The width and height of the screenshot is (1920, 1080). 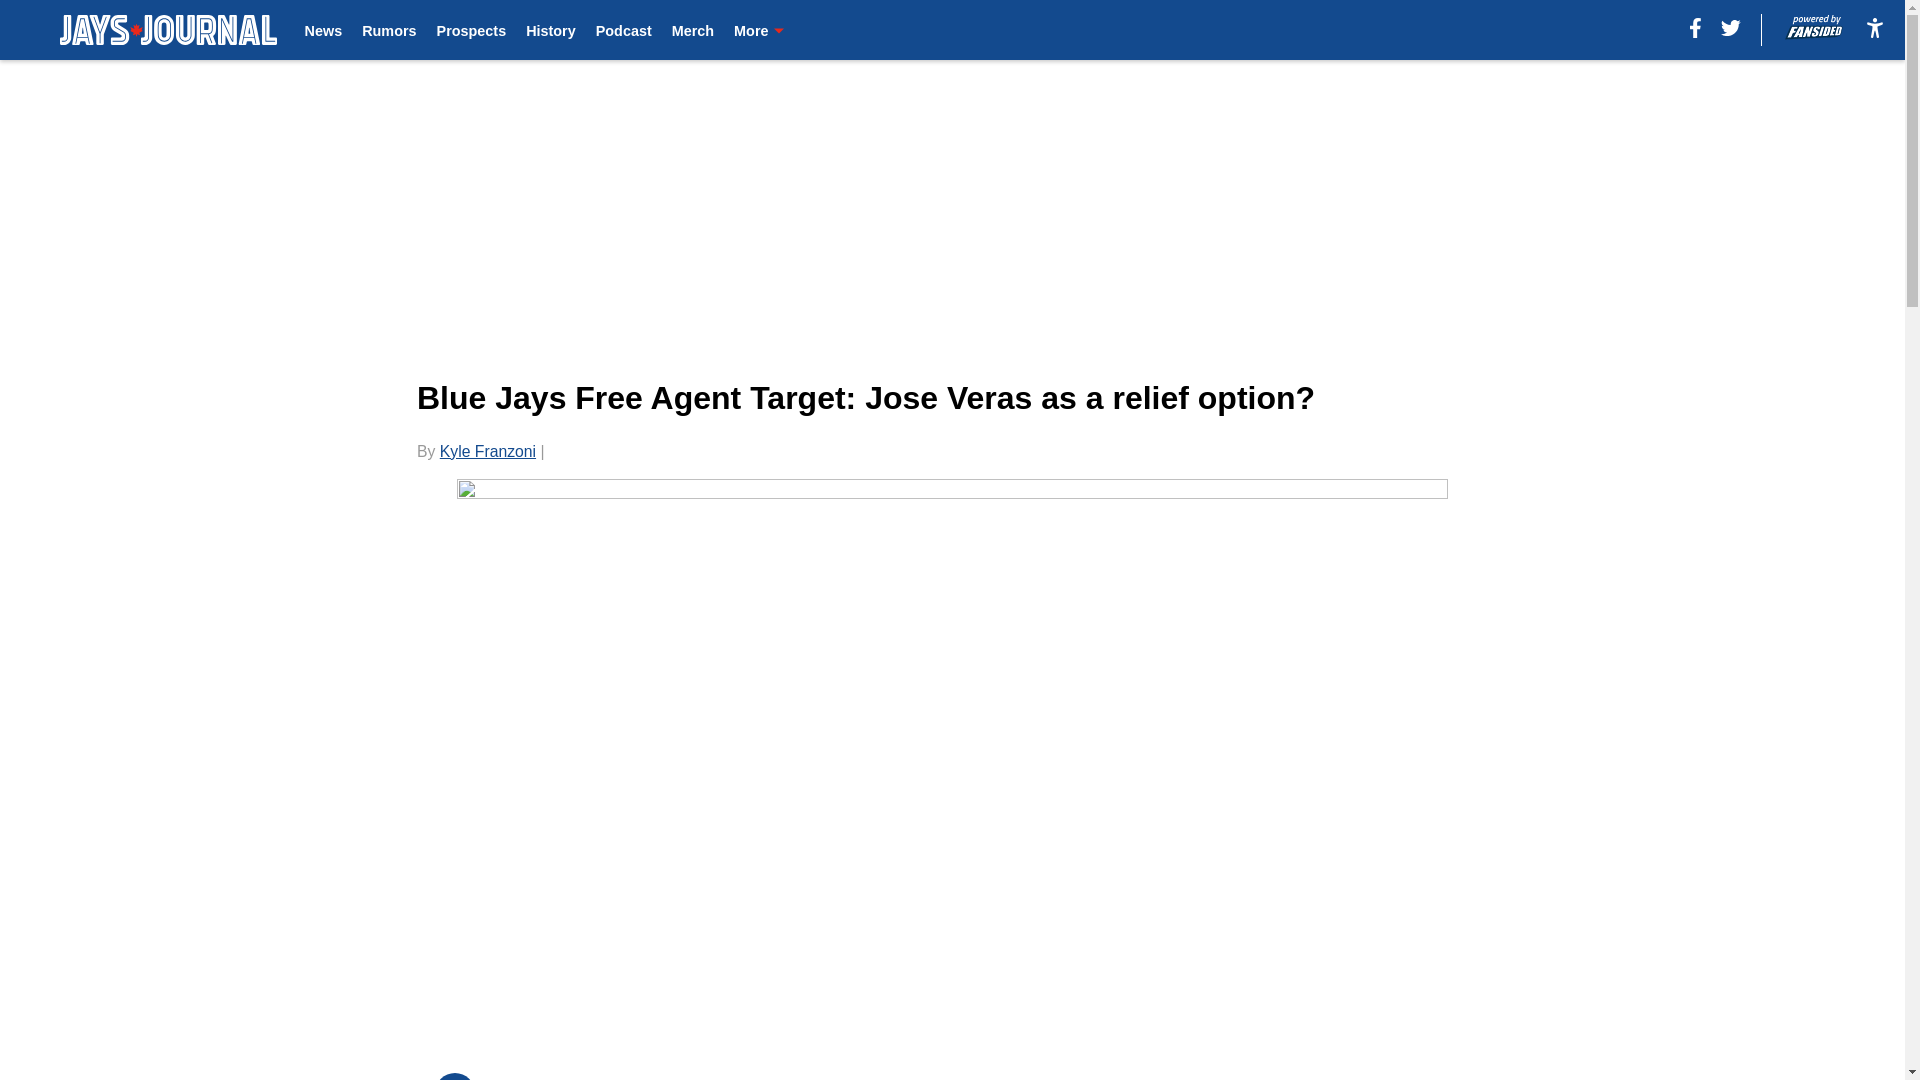 What do you see at coordinates (551, 30) in the screenshot?
I see `History` at bounding box center [551, 30].